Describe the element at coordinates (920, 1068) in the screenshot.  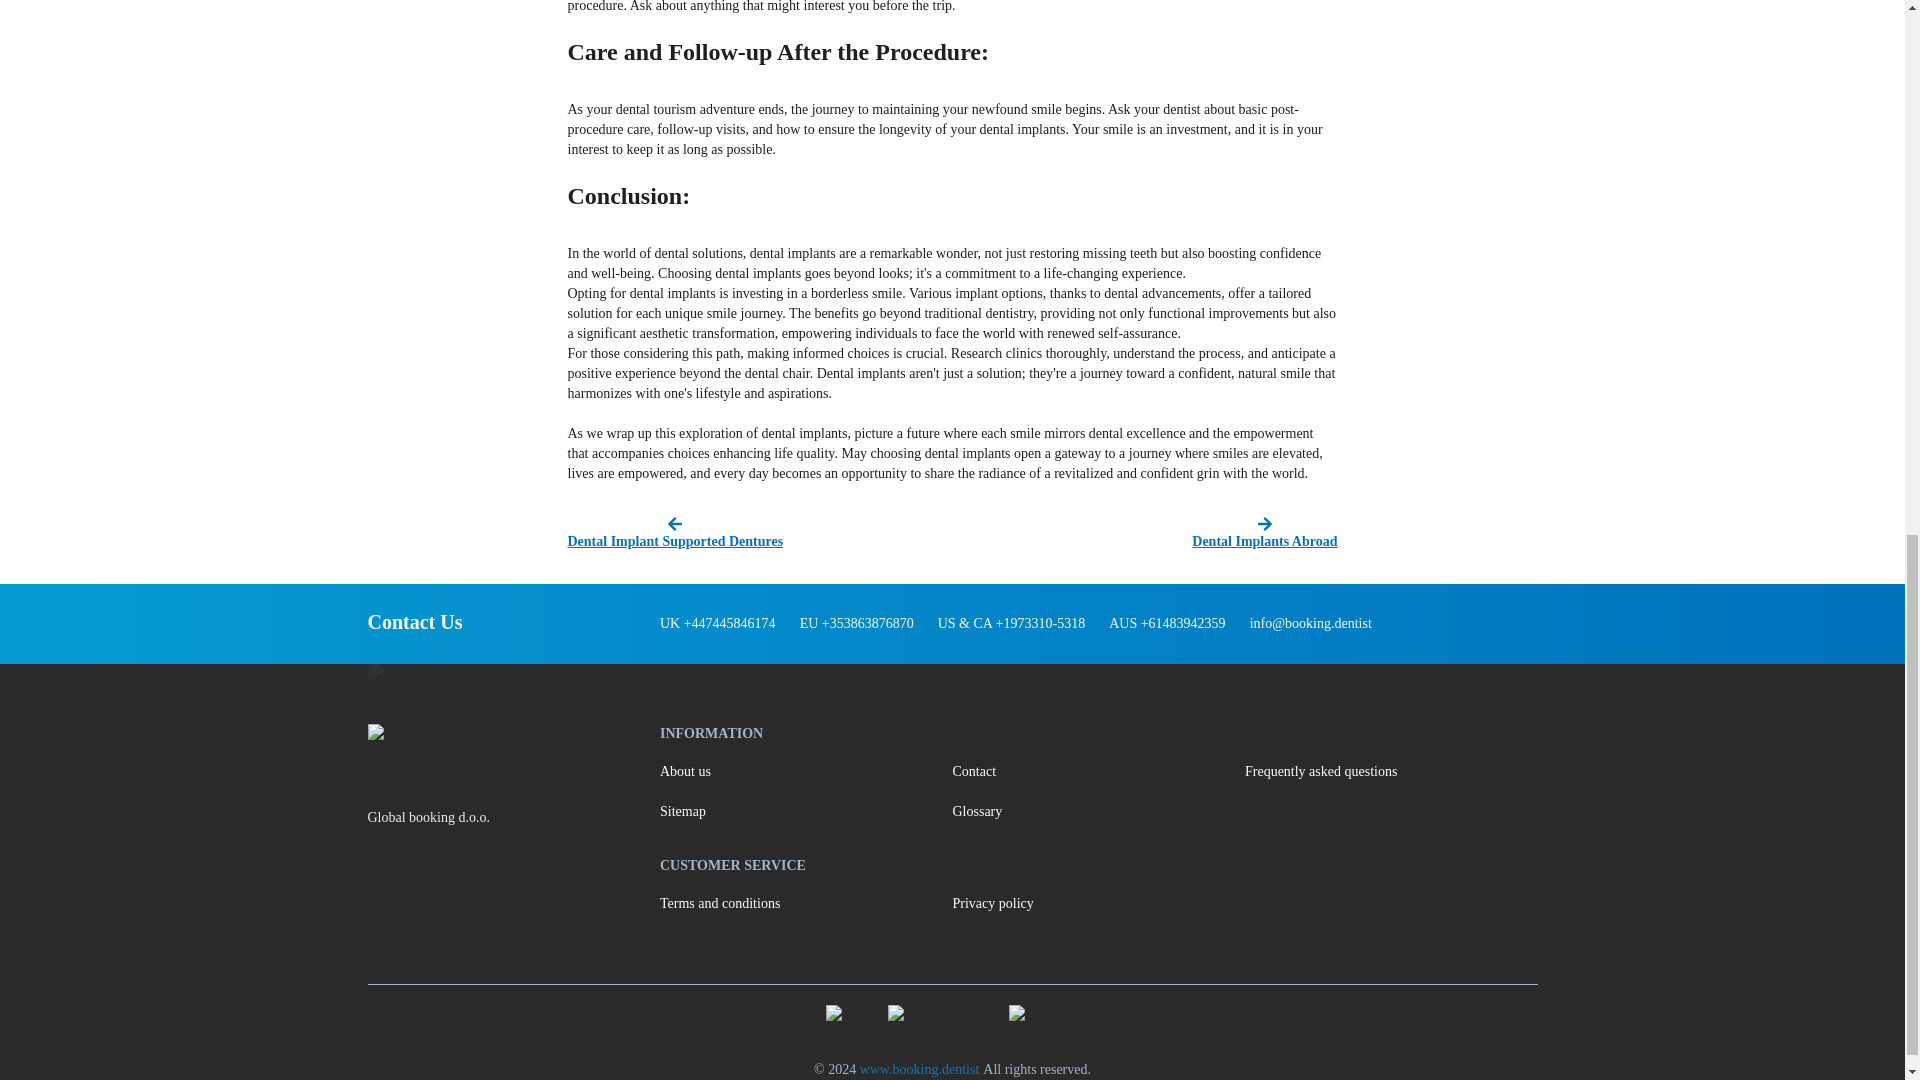
I see `www.booking.dentist` at that location.